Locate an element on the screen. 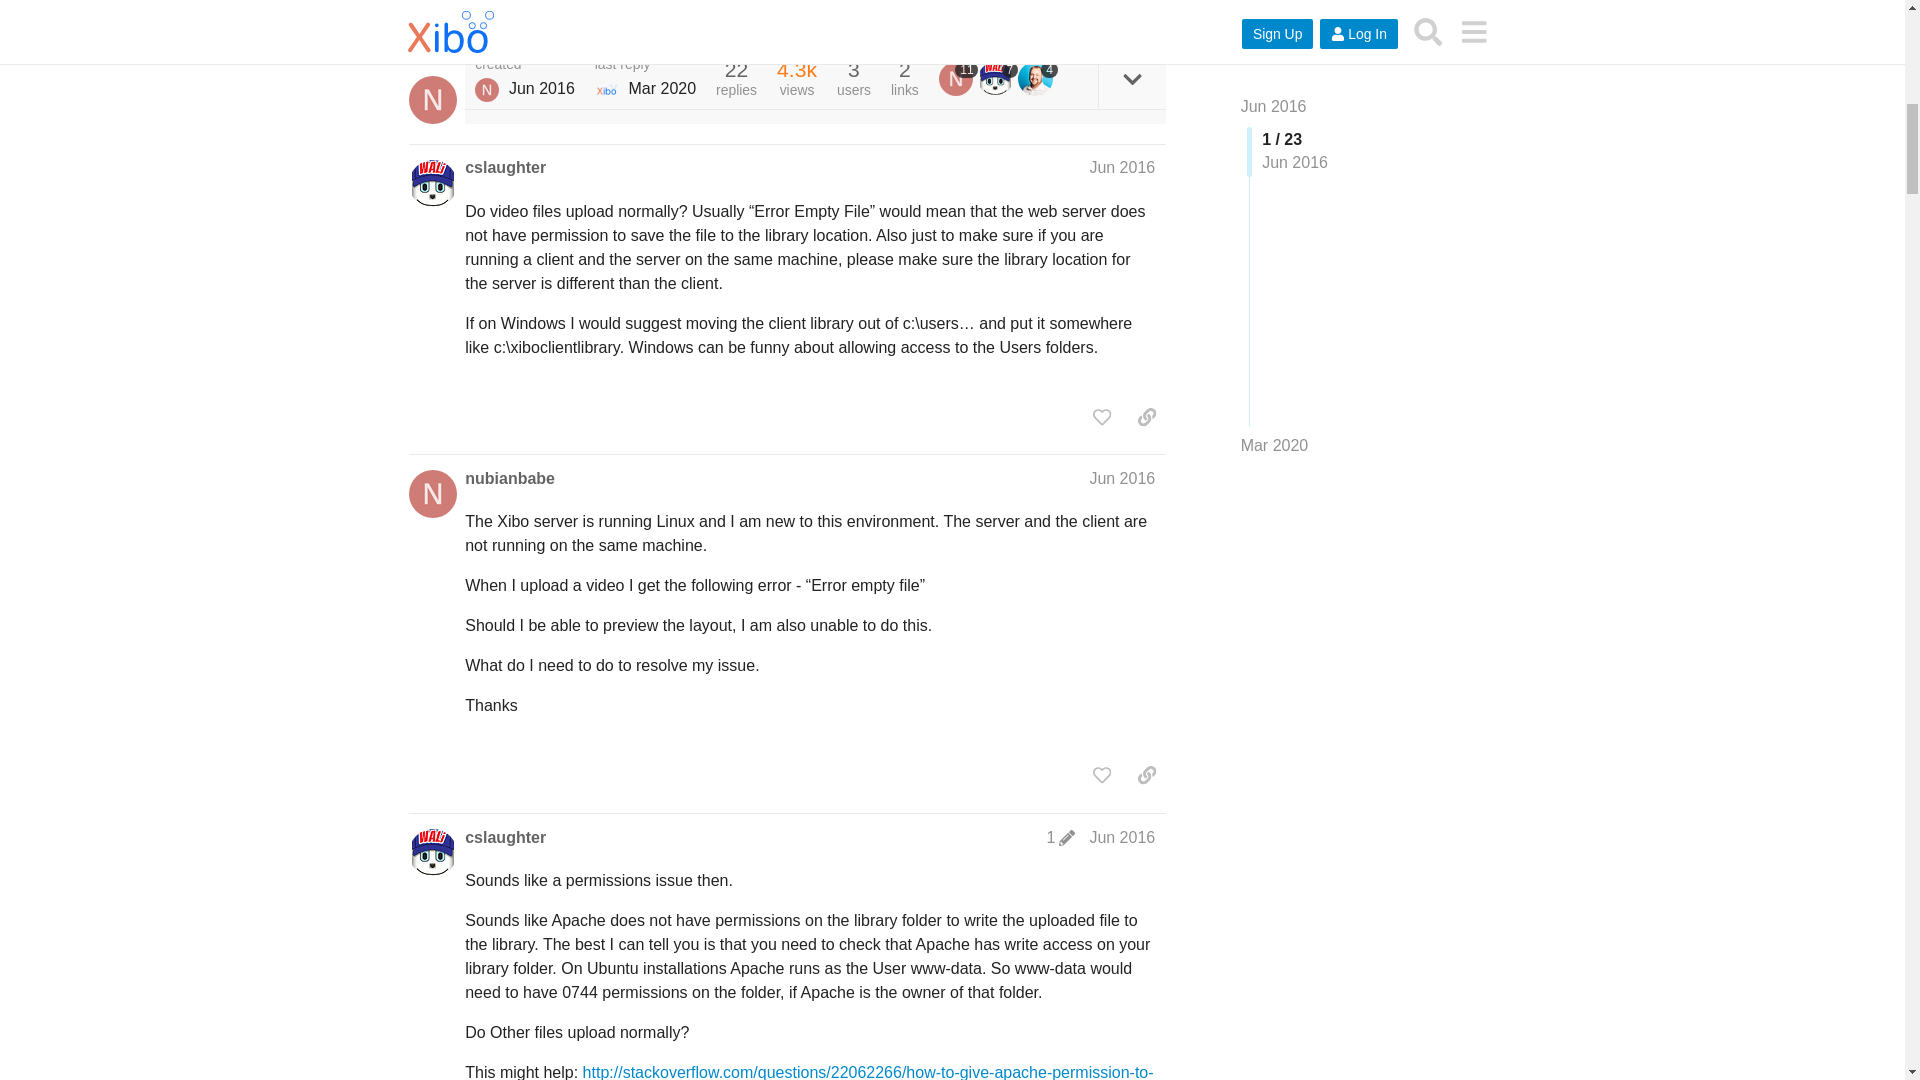  11 is located at coordinates (958, 78).